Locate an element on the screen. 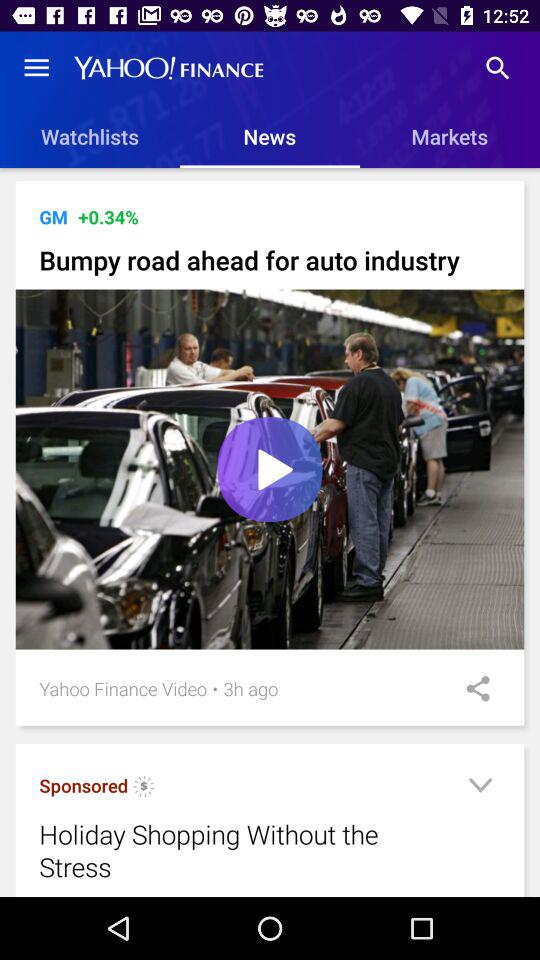 Image resolution: width=540 pixels, height=960 pixels. choose the item above the holiday shopping without icon is located at coordinates (215, 688).